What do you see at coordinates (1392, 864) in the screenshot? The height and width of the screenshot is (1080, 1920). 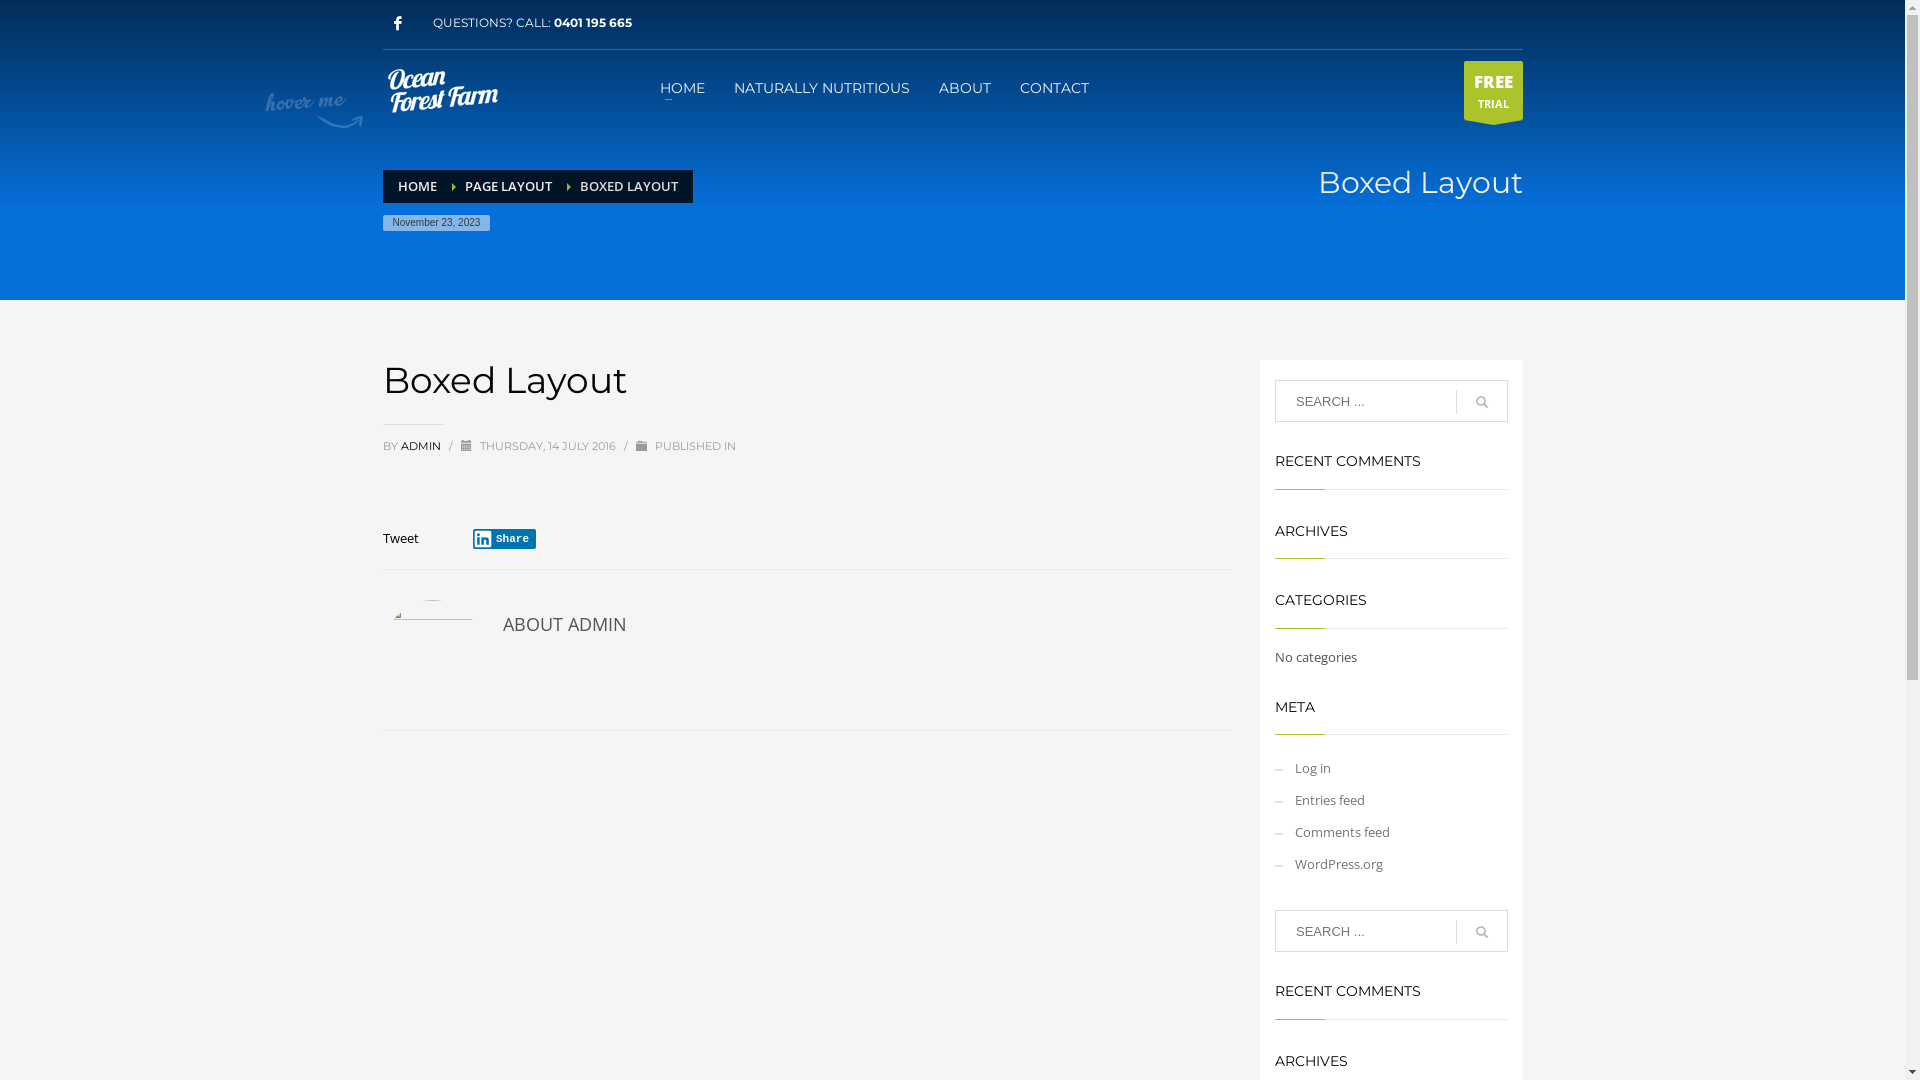 I see `WordPress.org` at bounding box center [1392, 864].